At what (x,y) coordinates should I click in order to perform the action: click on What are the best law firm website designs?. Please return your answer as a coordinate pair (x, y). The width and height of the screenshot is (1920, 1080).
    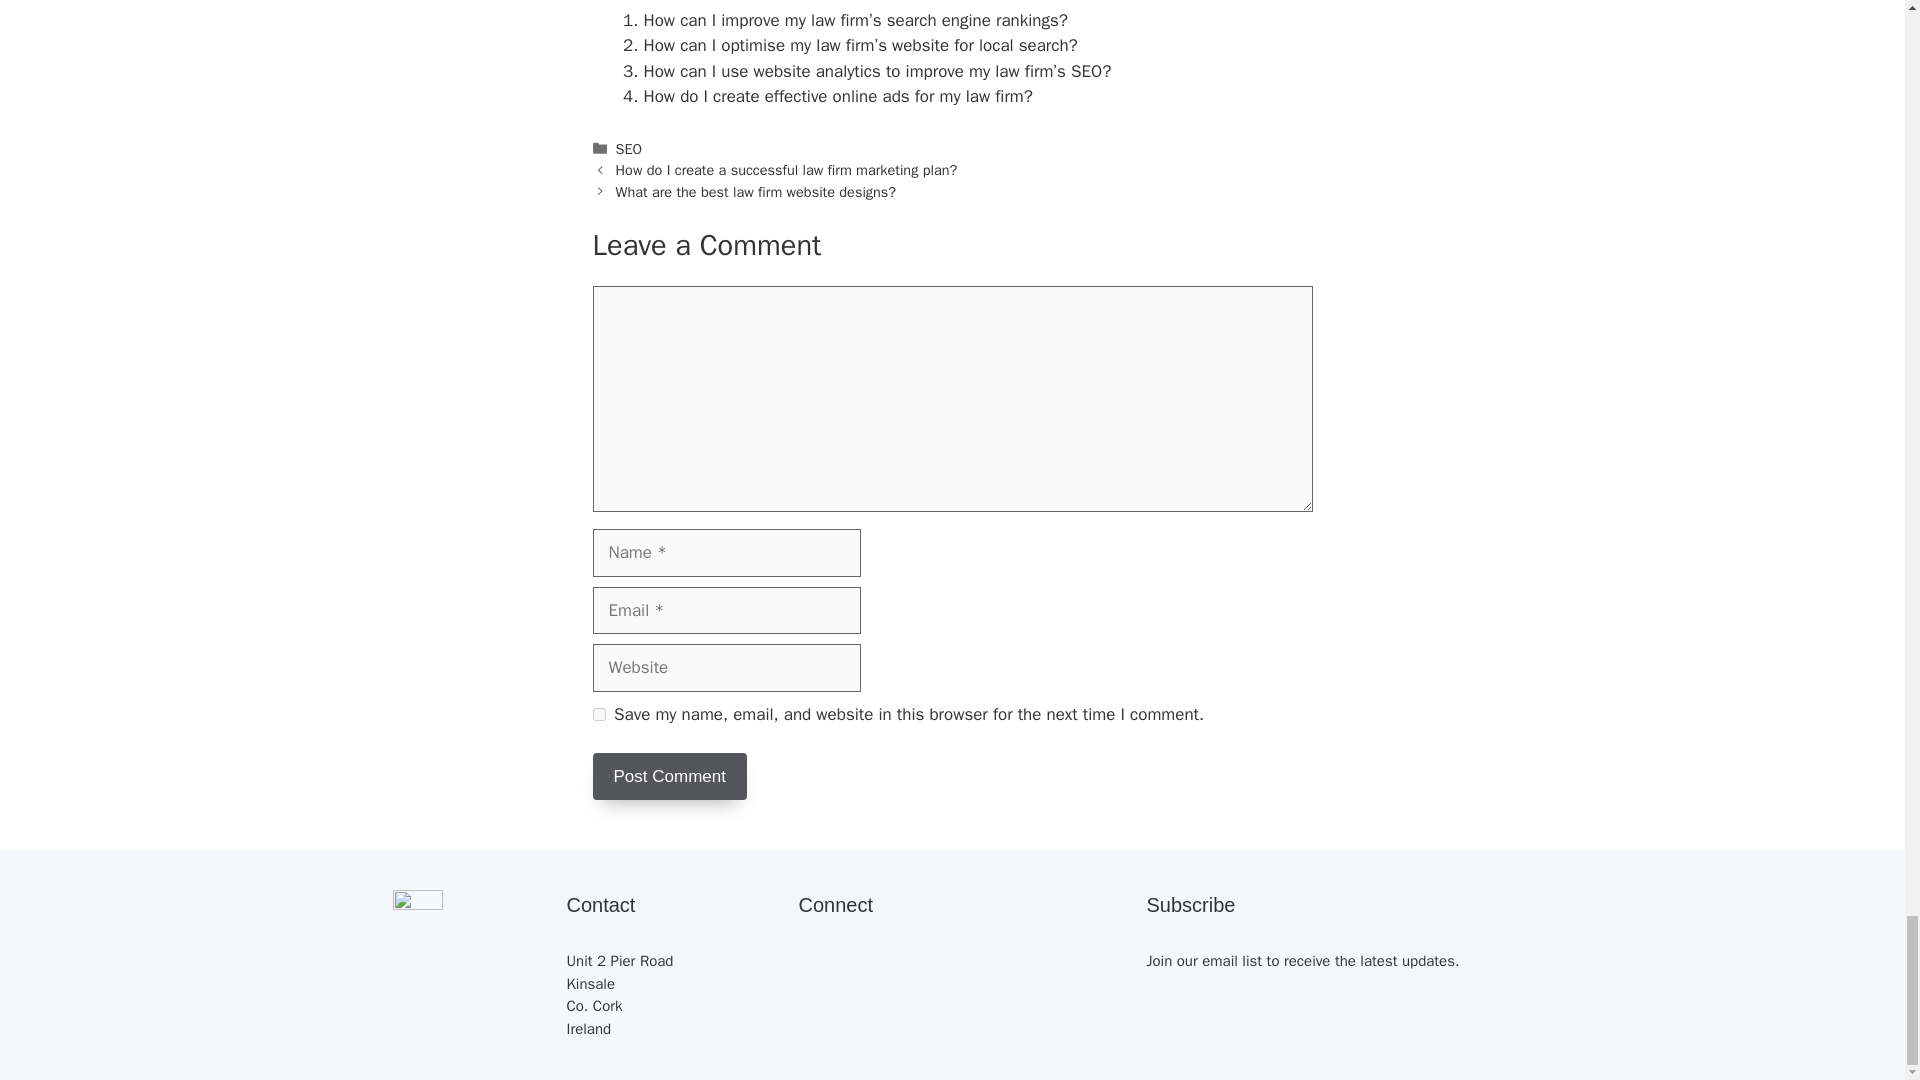
    Looking at the image, I should click on (756, 191).